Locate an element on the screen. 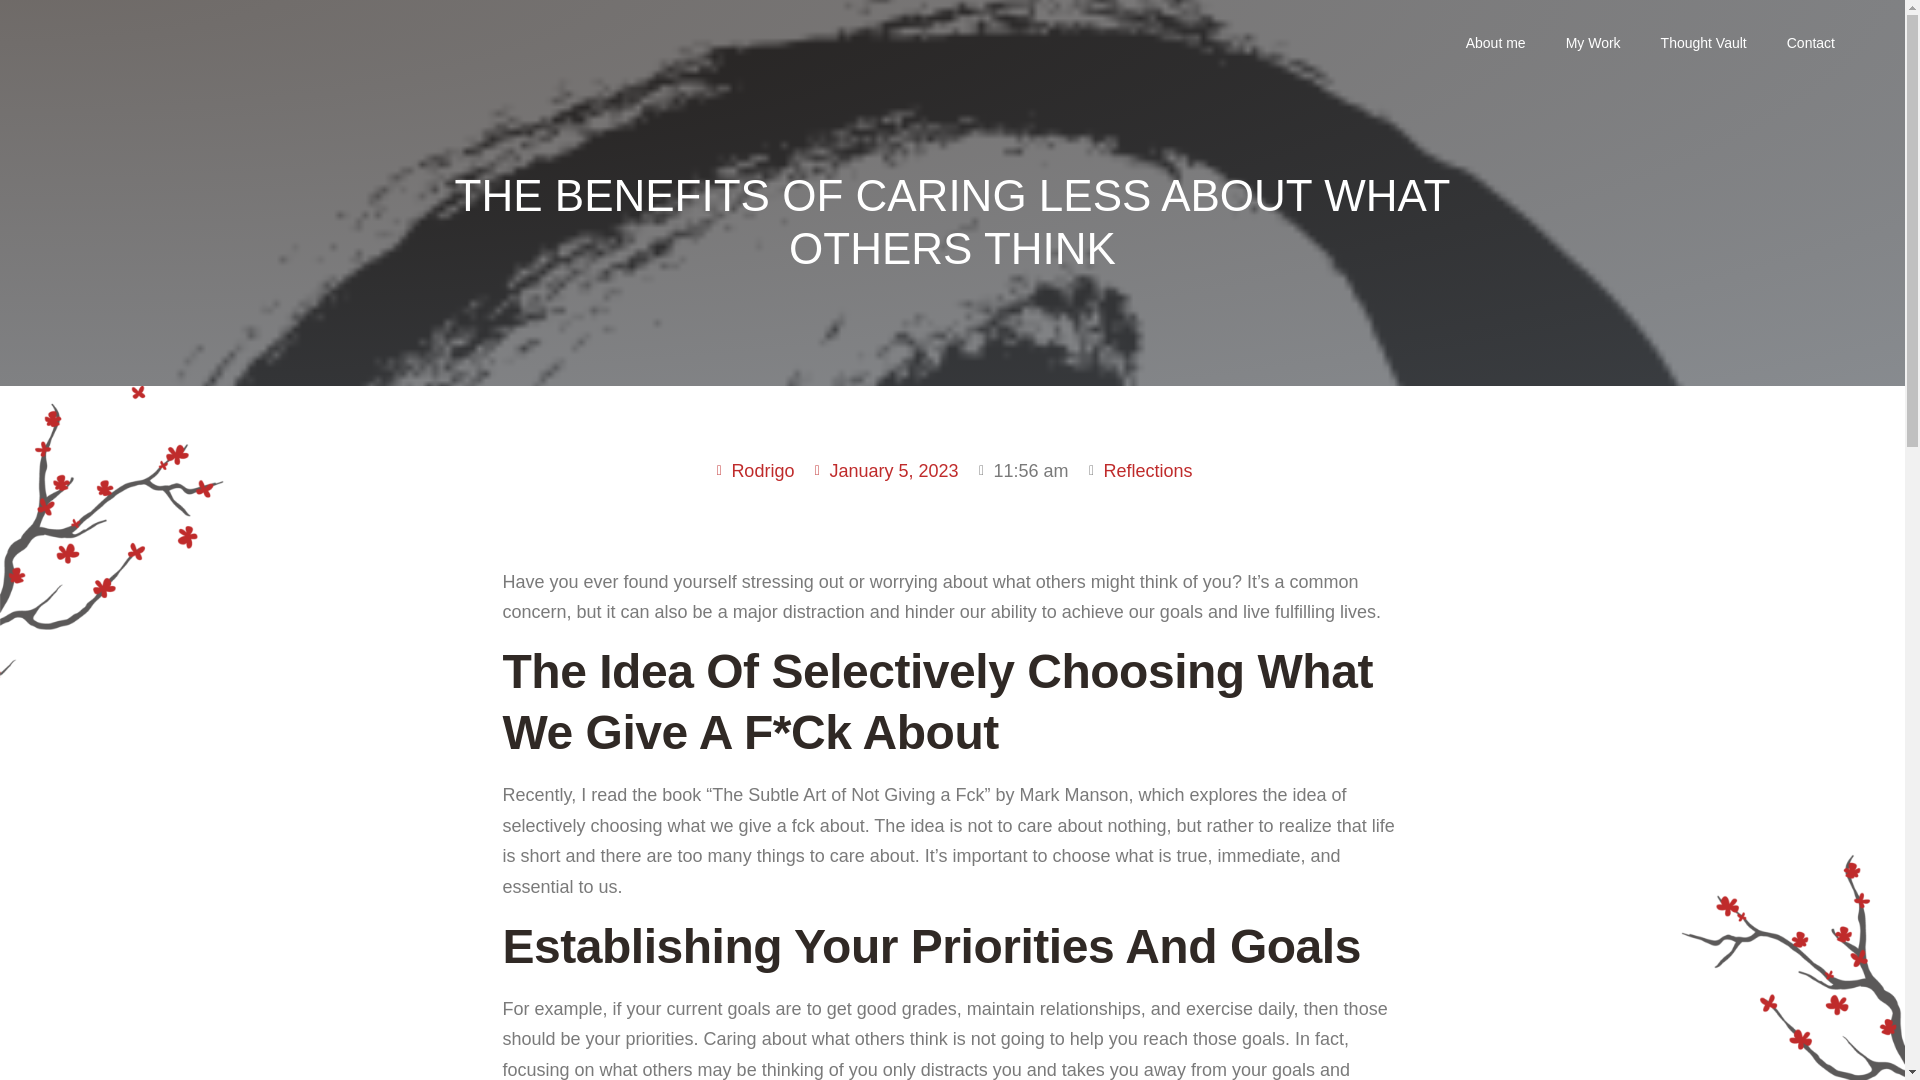 This screenshot has height=1080, width=1920. About me is located at coordinates (1495, 44).